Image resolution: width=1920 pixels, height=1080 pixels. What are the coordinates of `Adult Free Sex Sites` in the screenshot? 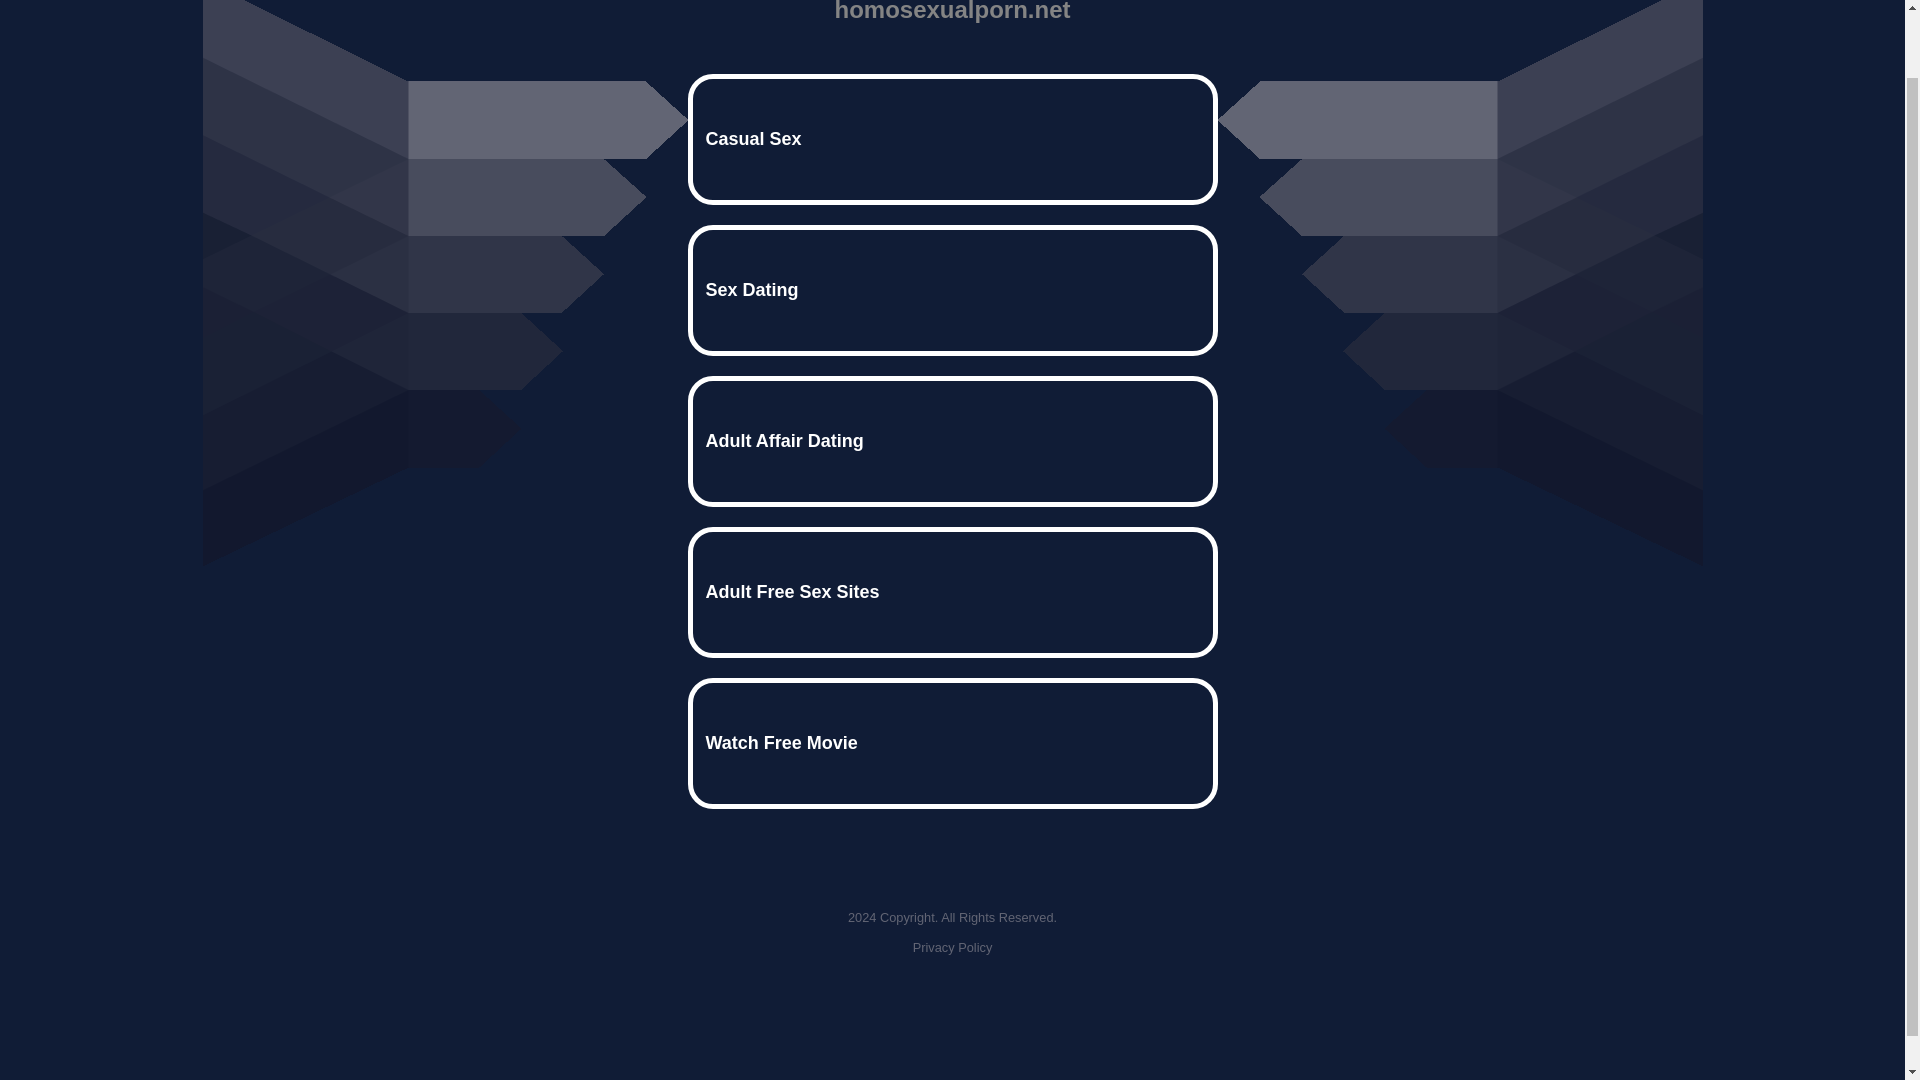 It's located at (952, 592).